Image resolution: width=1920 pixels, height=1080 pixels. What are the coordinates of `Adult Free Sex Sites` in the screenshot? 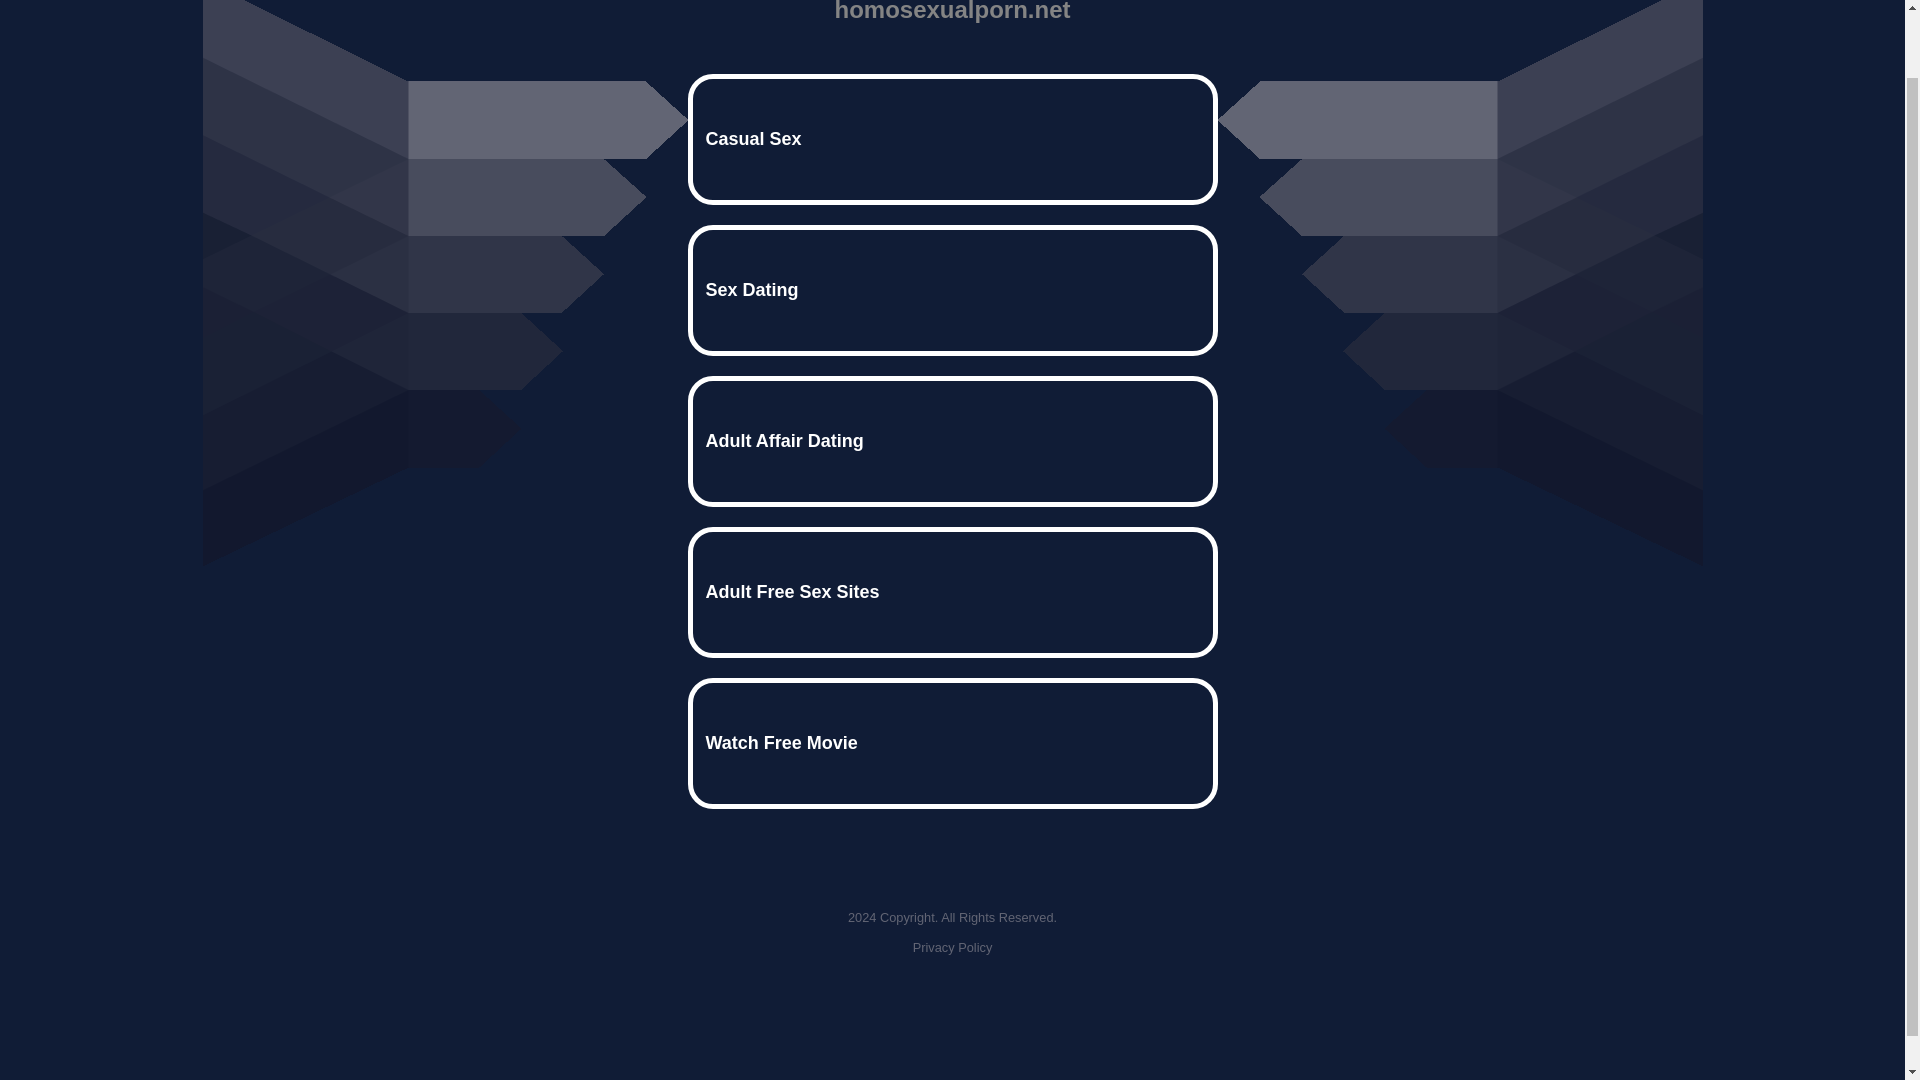 It's located at (952, 592).